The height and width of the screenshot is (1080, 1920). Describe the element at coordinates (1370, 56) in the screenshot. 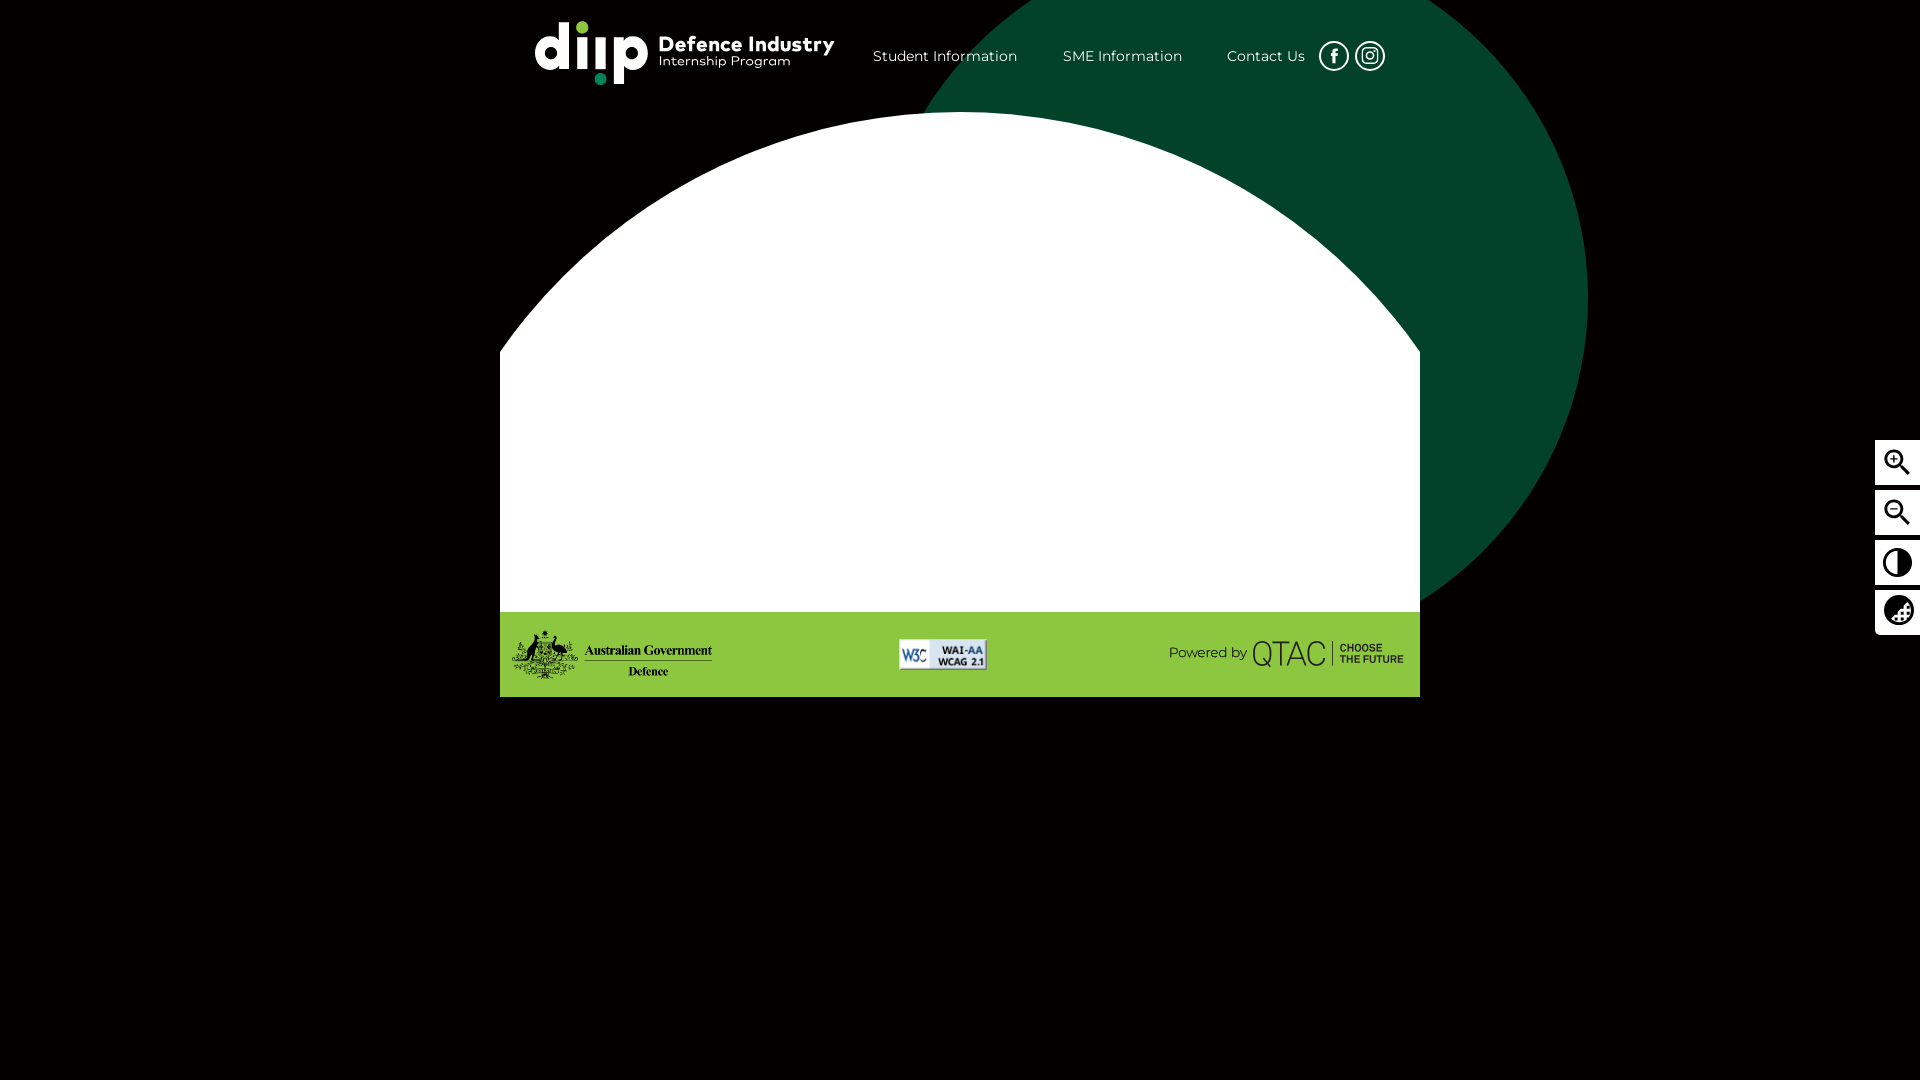

I see `Icon/Instagram Created with Sketch.` at that location.